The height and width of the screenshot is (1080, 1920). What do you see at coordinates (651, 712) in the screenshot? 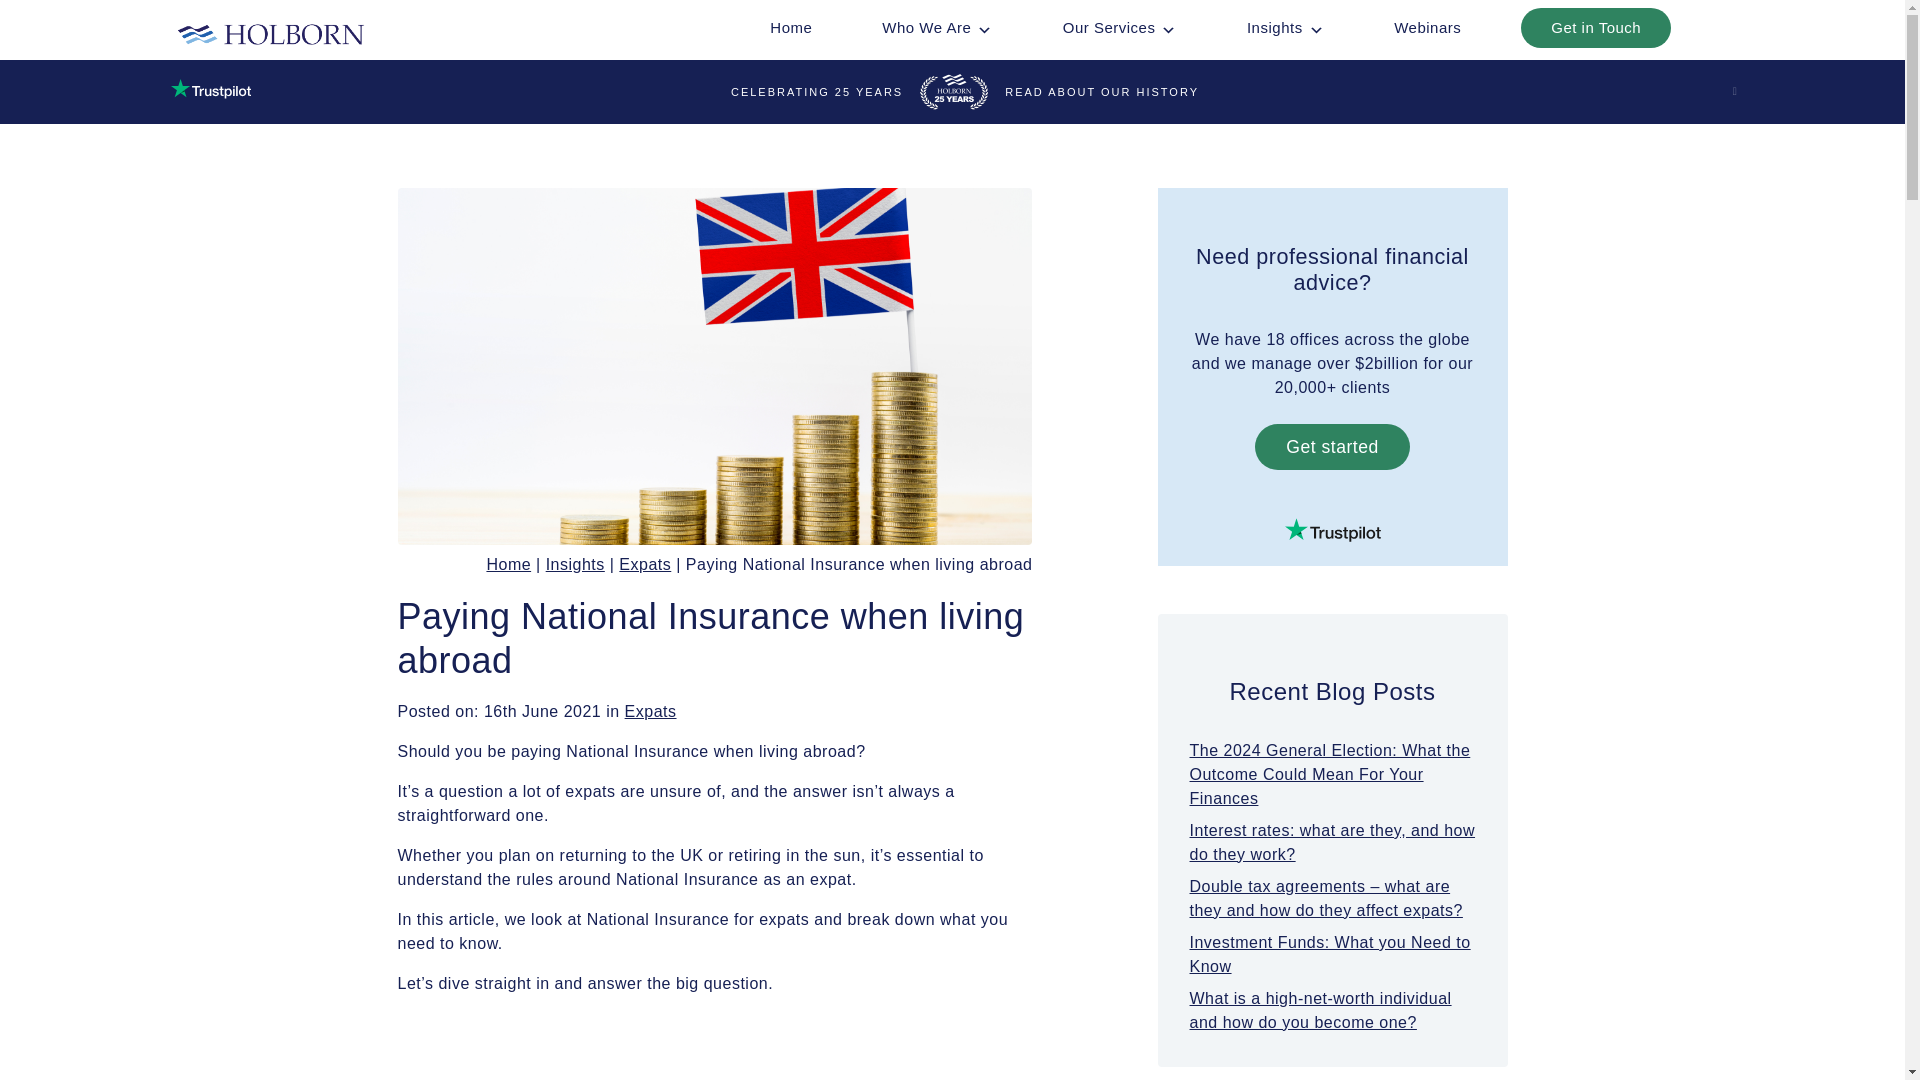
I see `View all` at bounding box center [651, 712].